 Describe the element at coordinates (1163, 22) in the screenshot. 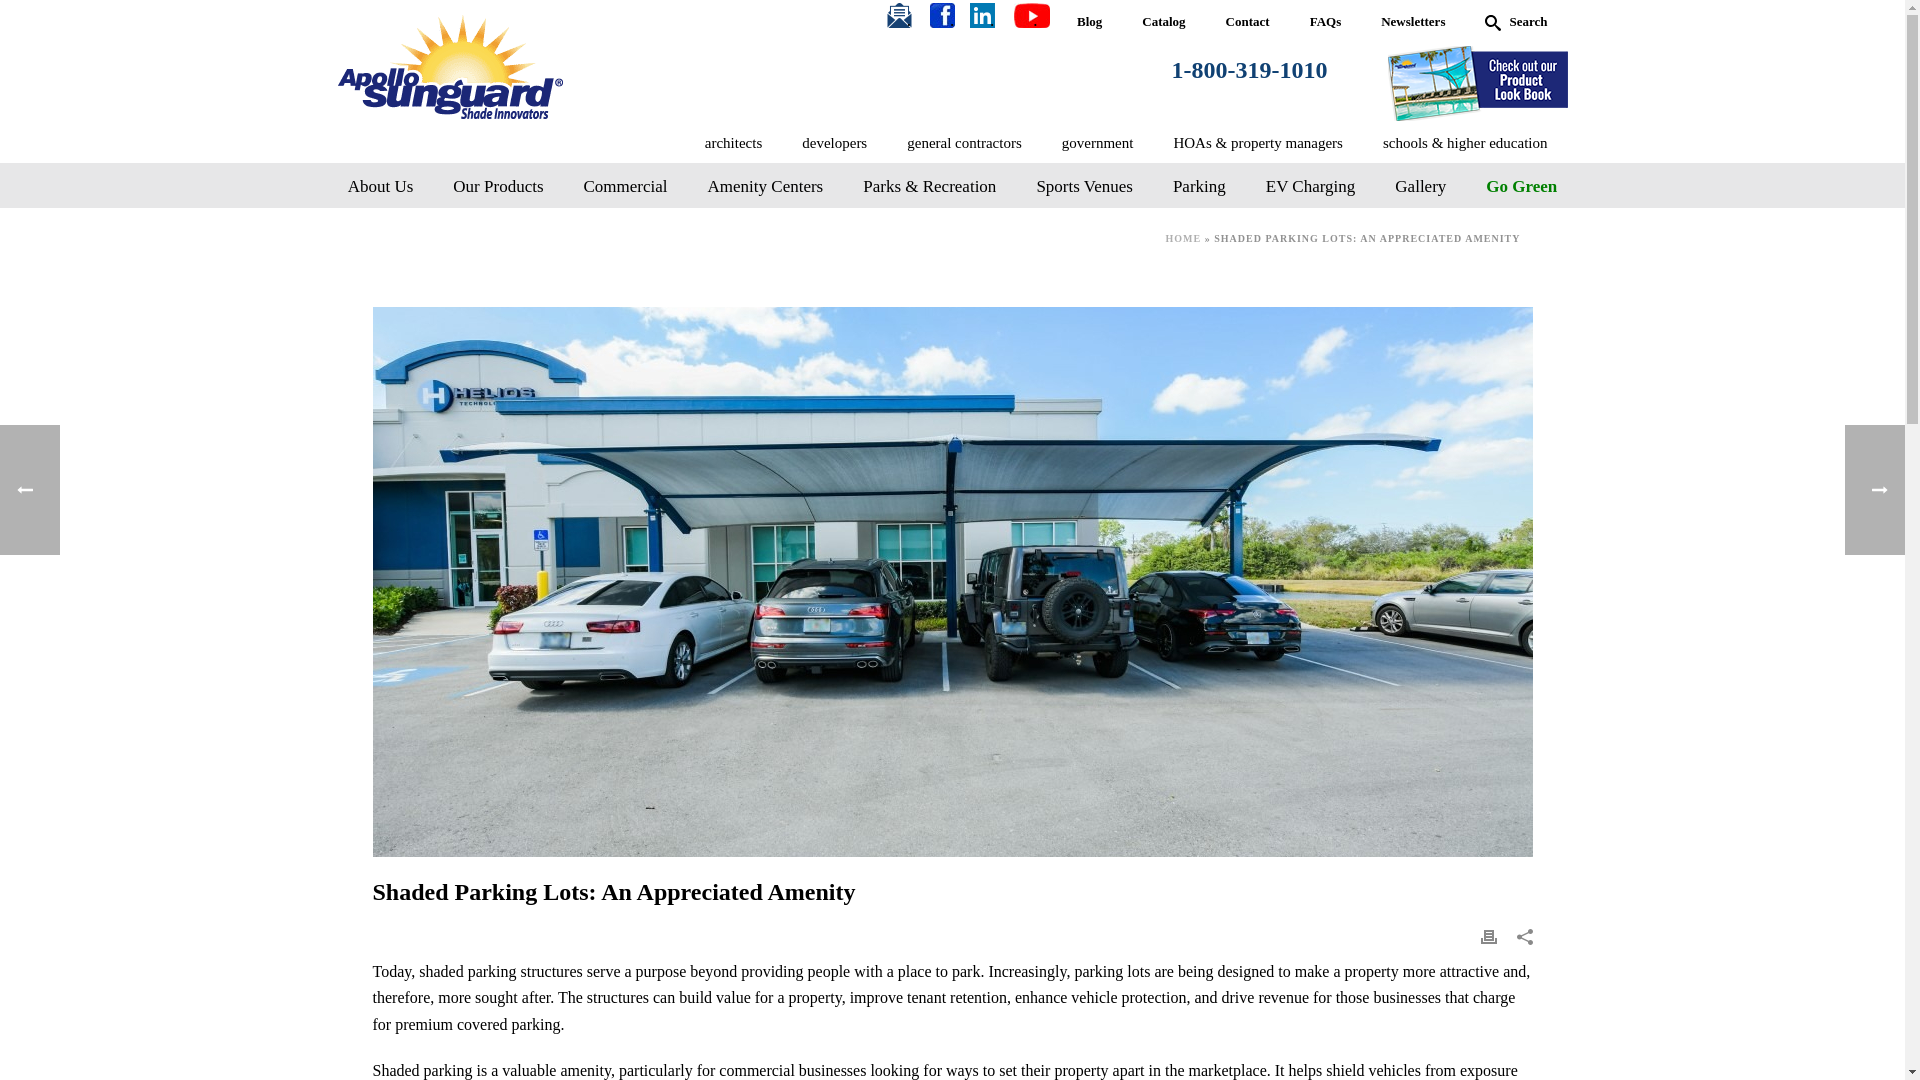

I see `Catalog` at that location.